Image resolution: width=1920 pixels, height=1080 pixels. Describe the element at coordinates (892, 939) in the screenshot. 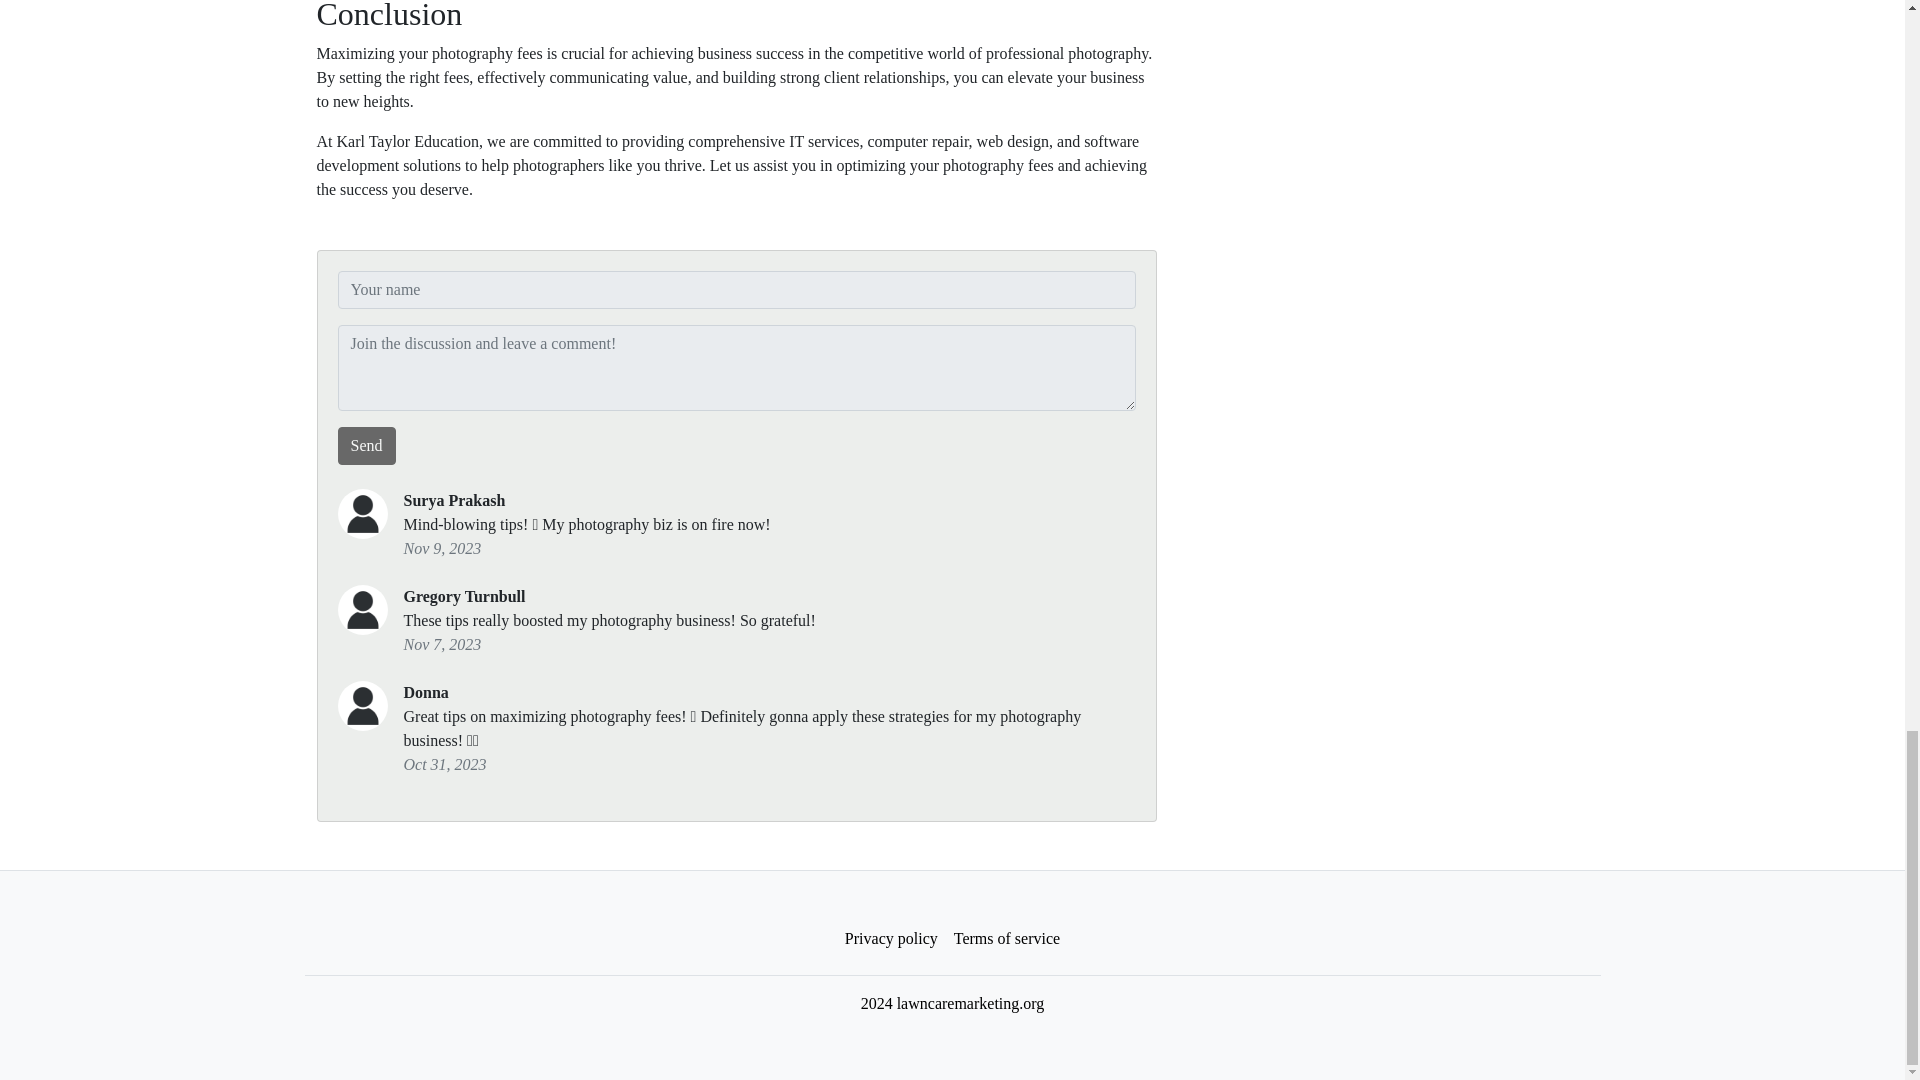

I see `Privacy policy` at that location.